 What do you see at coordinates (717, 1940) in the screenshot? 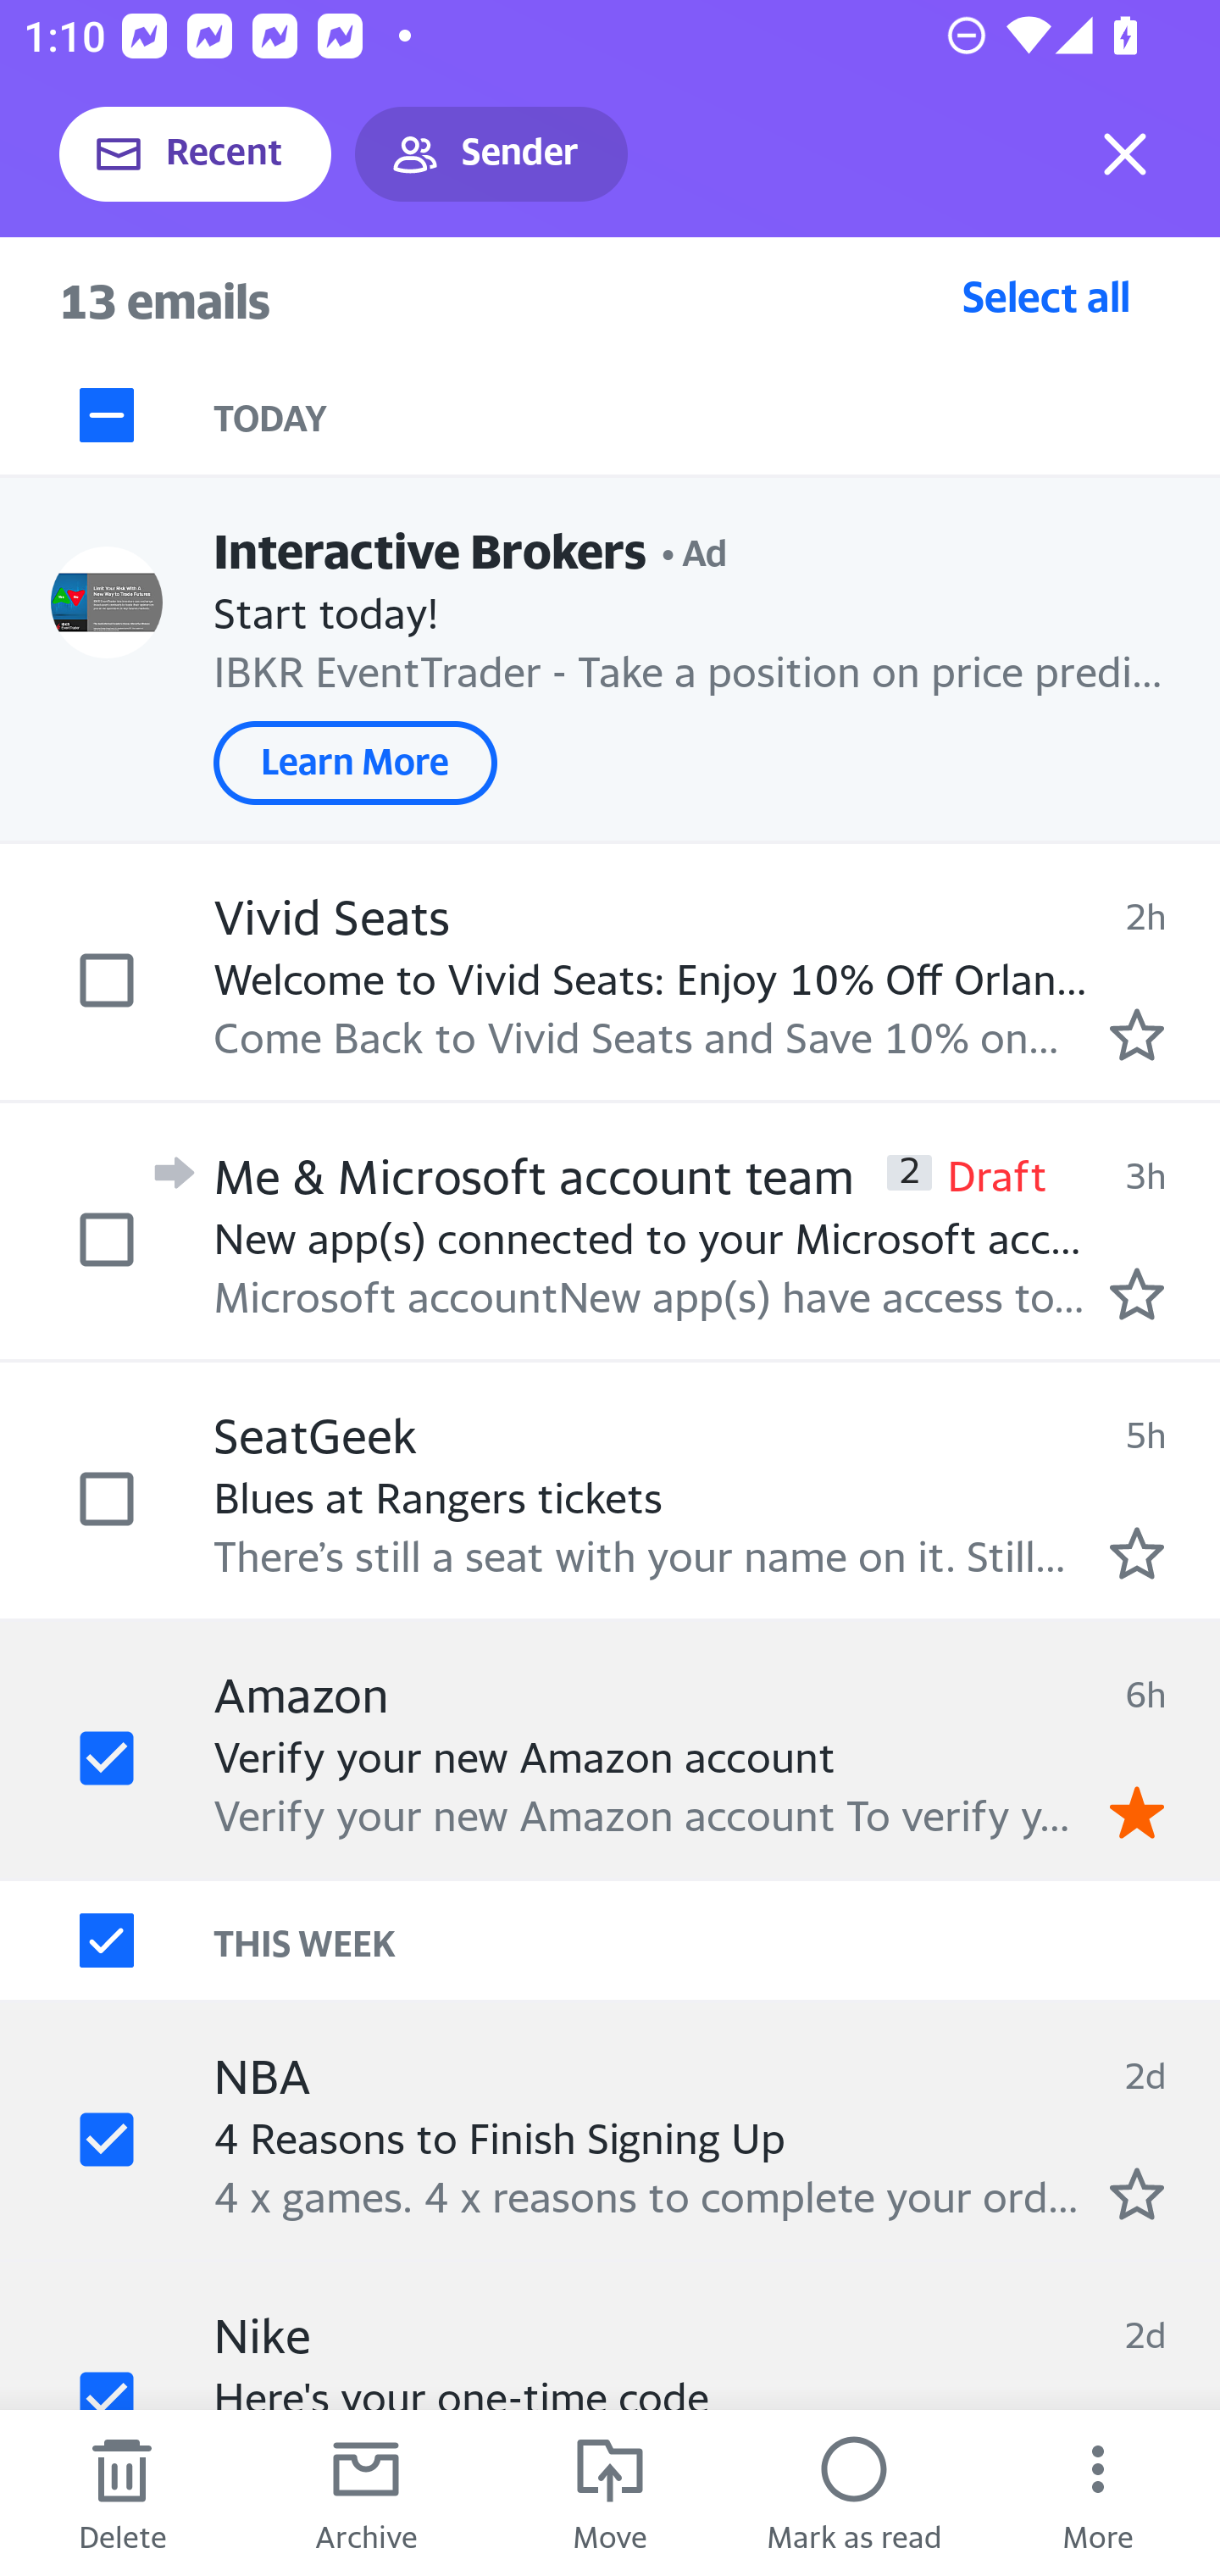
I see `THIS WEEK` at bounding box center [717, 1940].